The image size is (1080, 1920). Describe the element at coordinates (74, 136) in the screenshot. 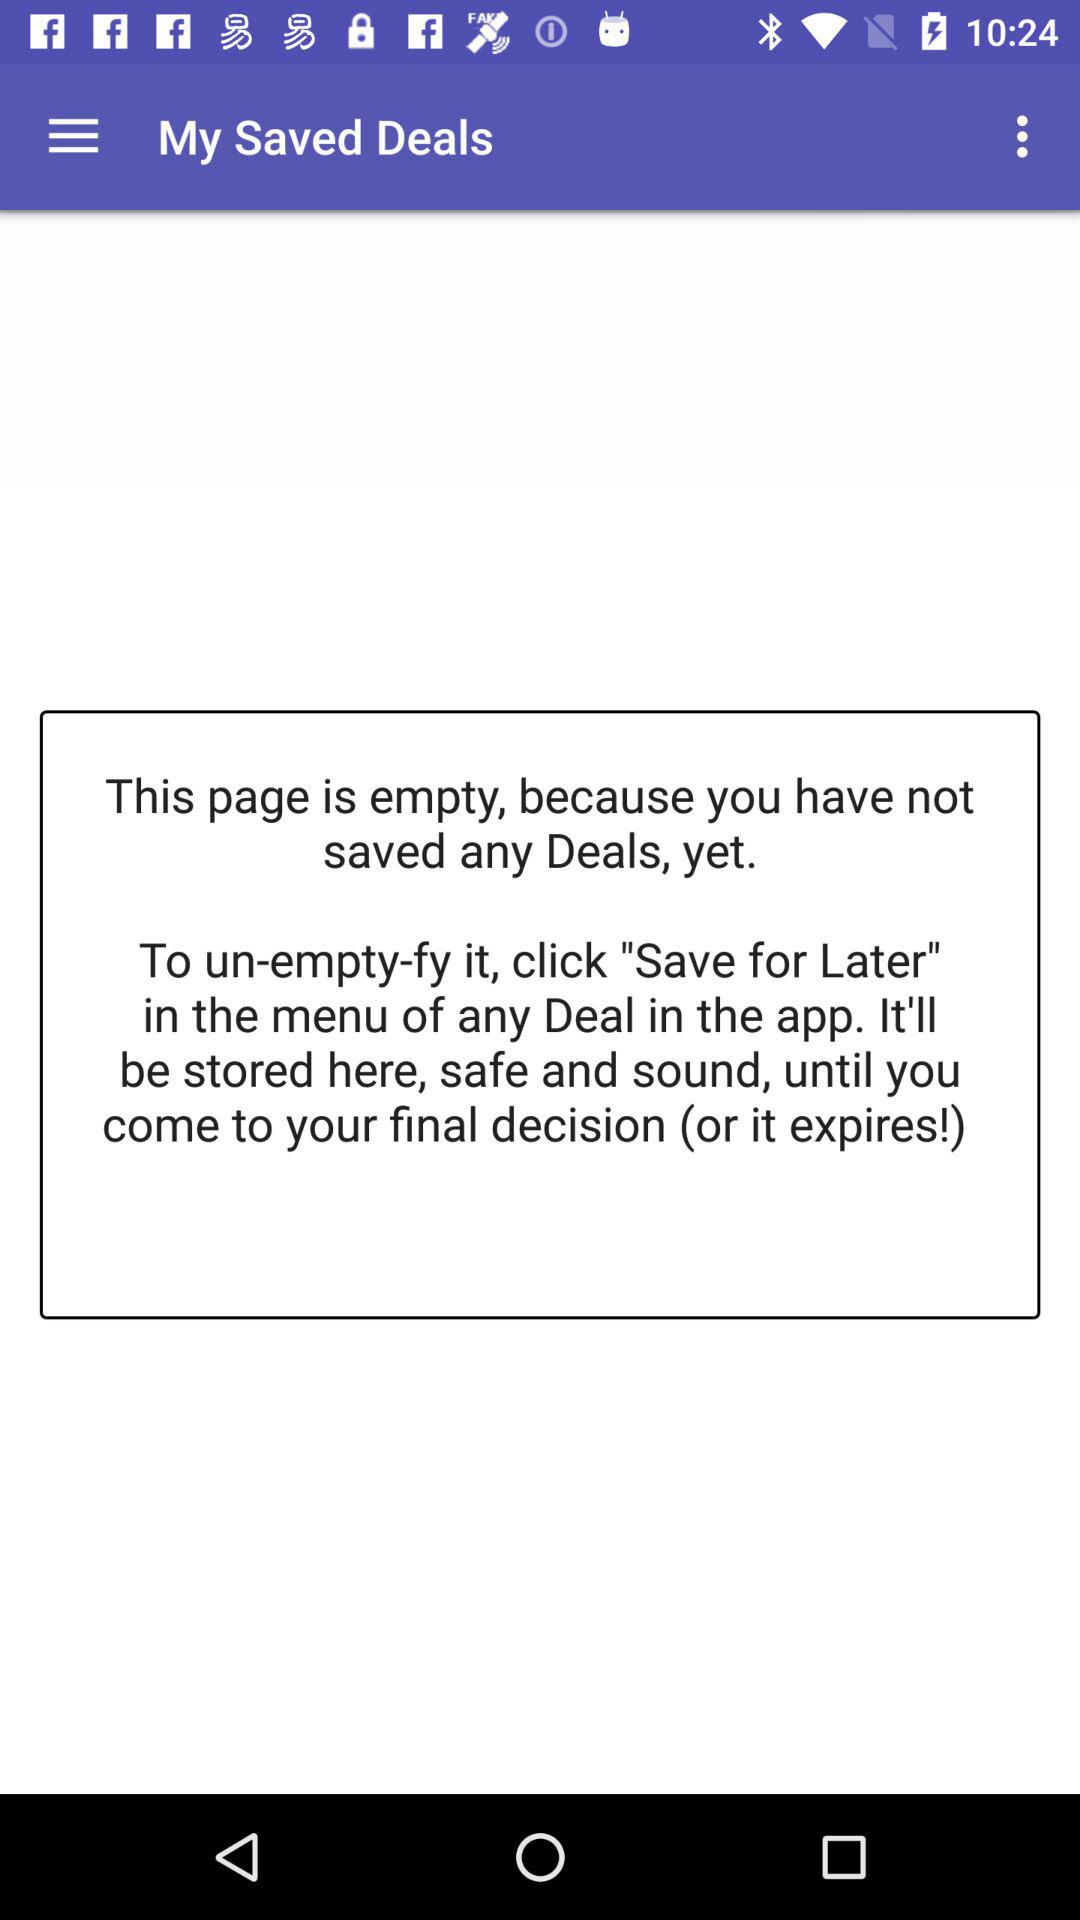

I see `open main menu` at that location.